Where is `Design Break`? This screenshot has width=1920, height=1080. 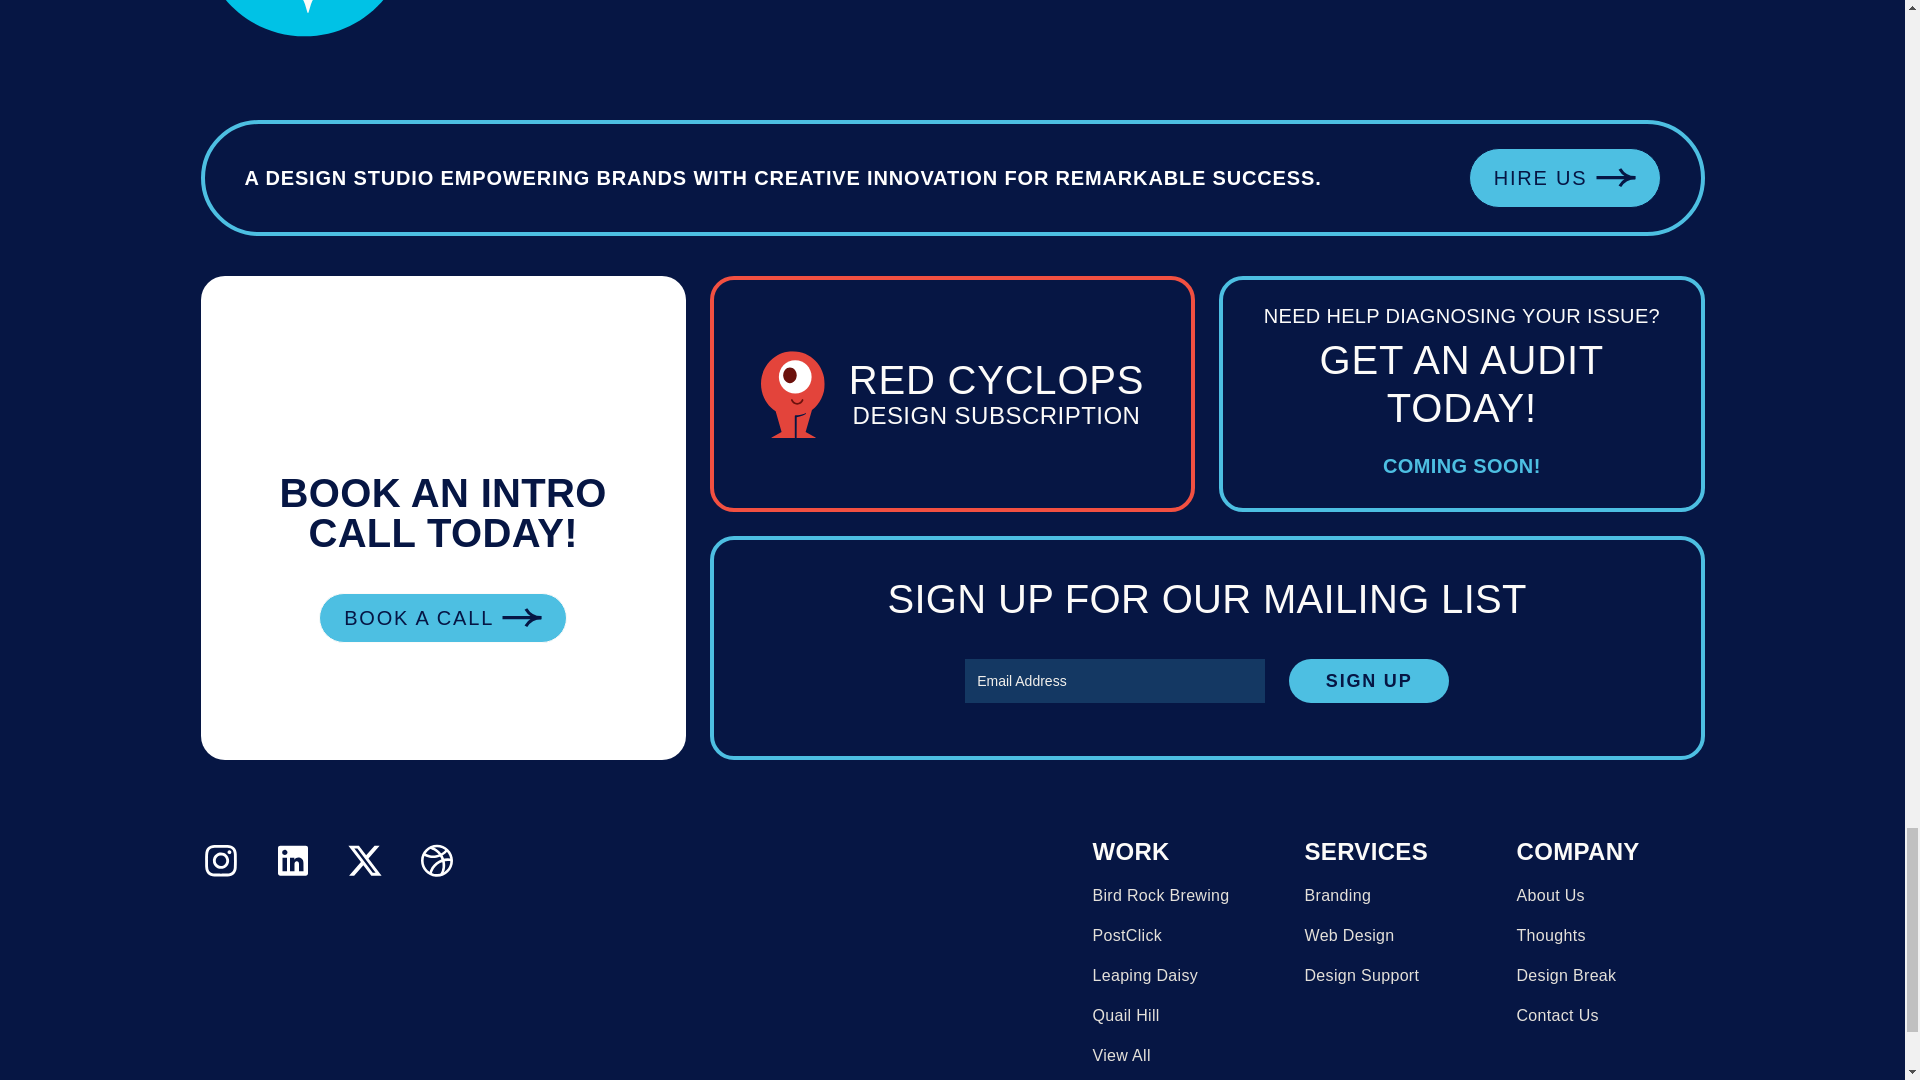 Design Break is located at coordinates (1566, 975).